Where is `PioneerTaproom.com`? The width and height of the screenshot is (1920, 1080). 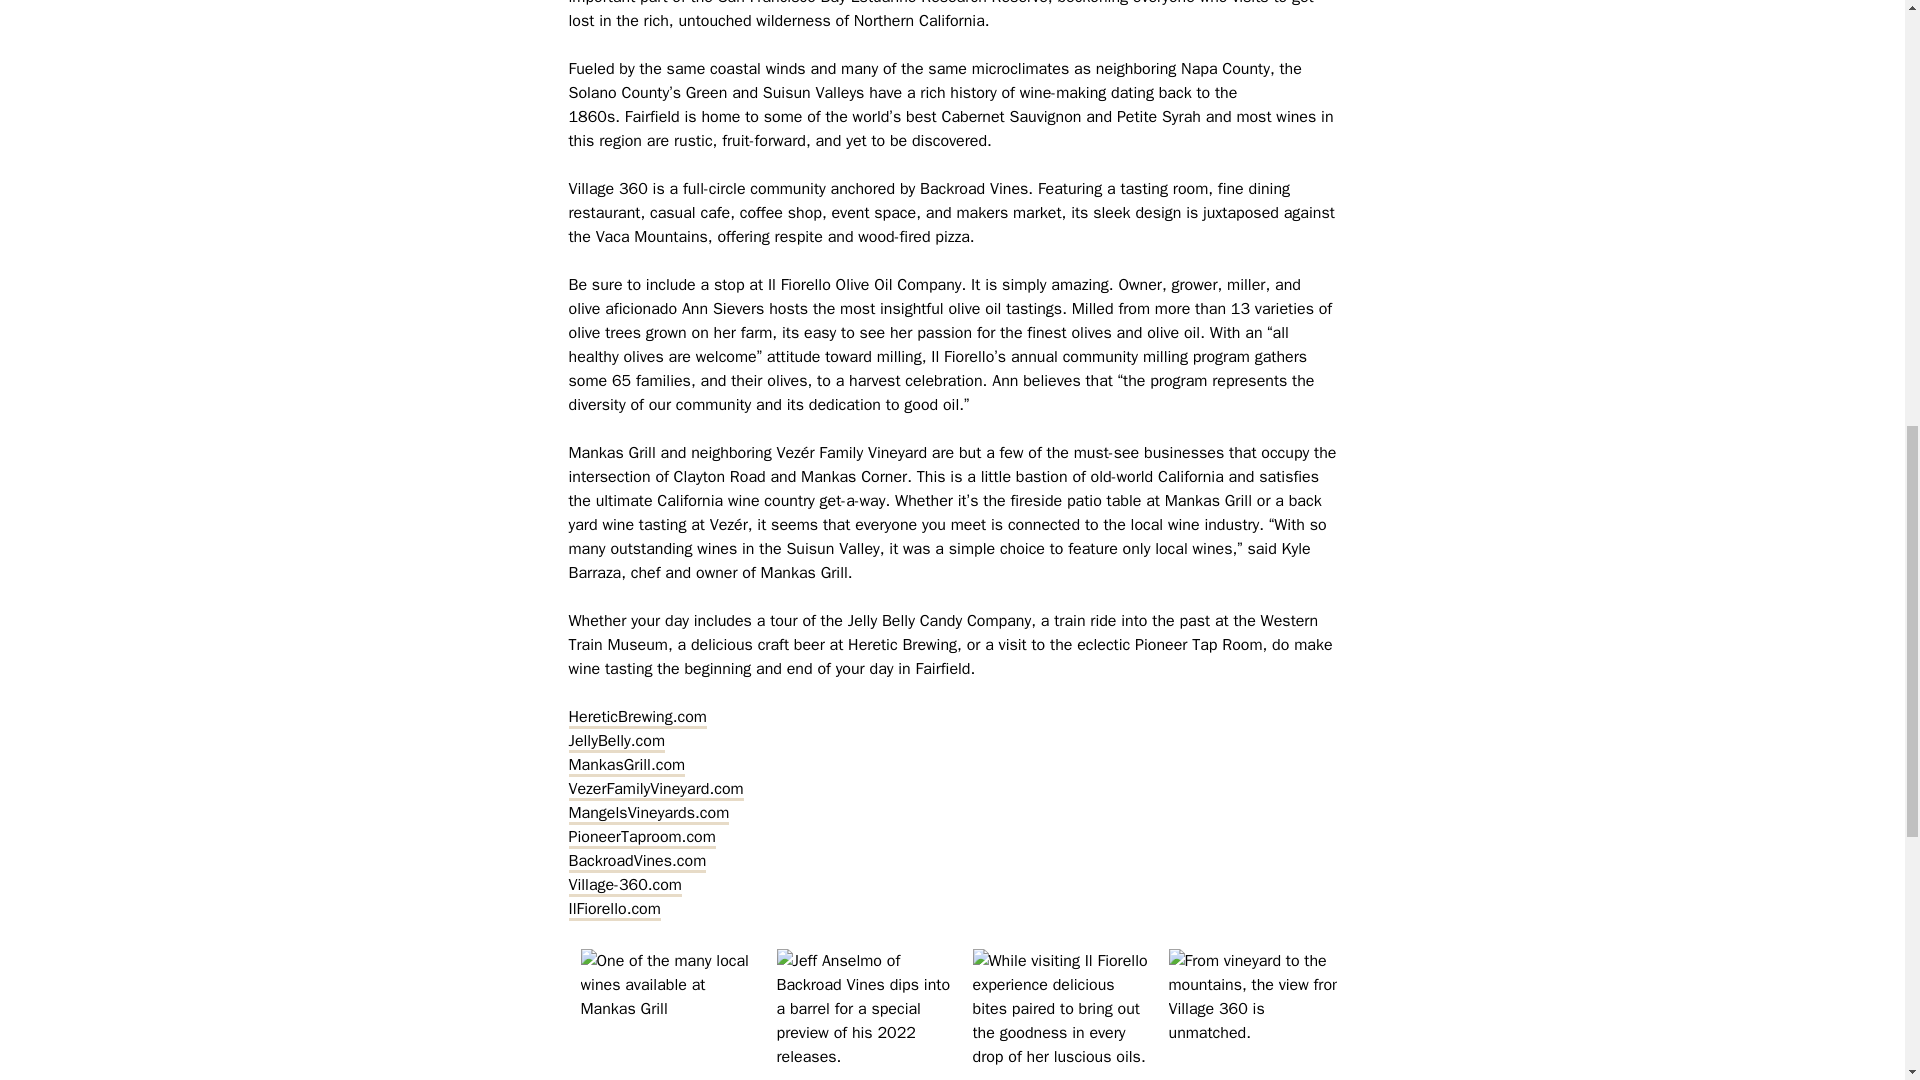 PioneerTaproom.com is located at coordinates (641, 836).